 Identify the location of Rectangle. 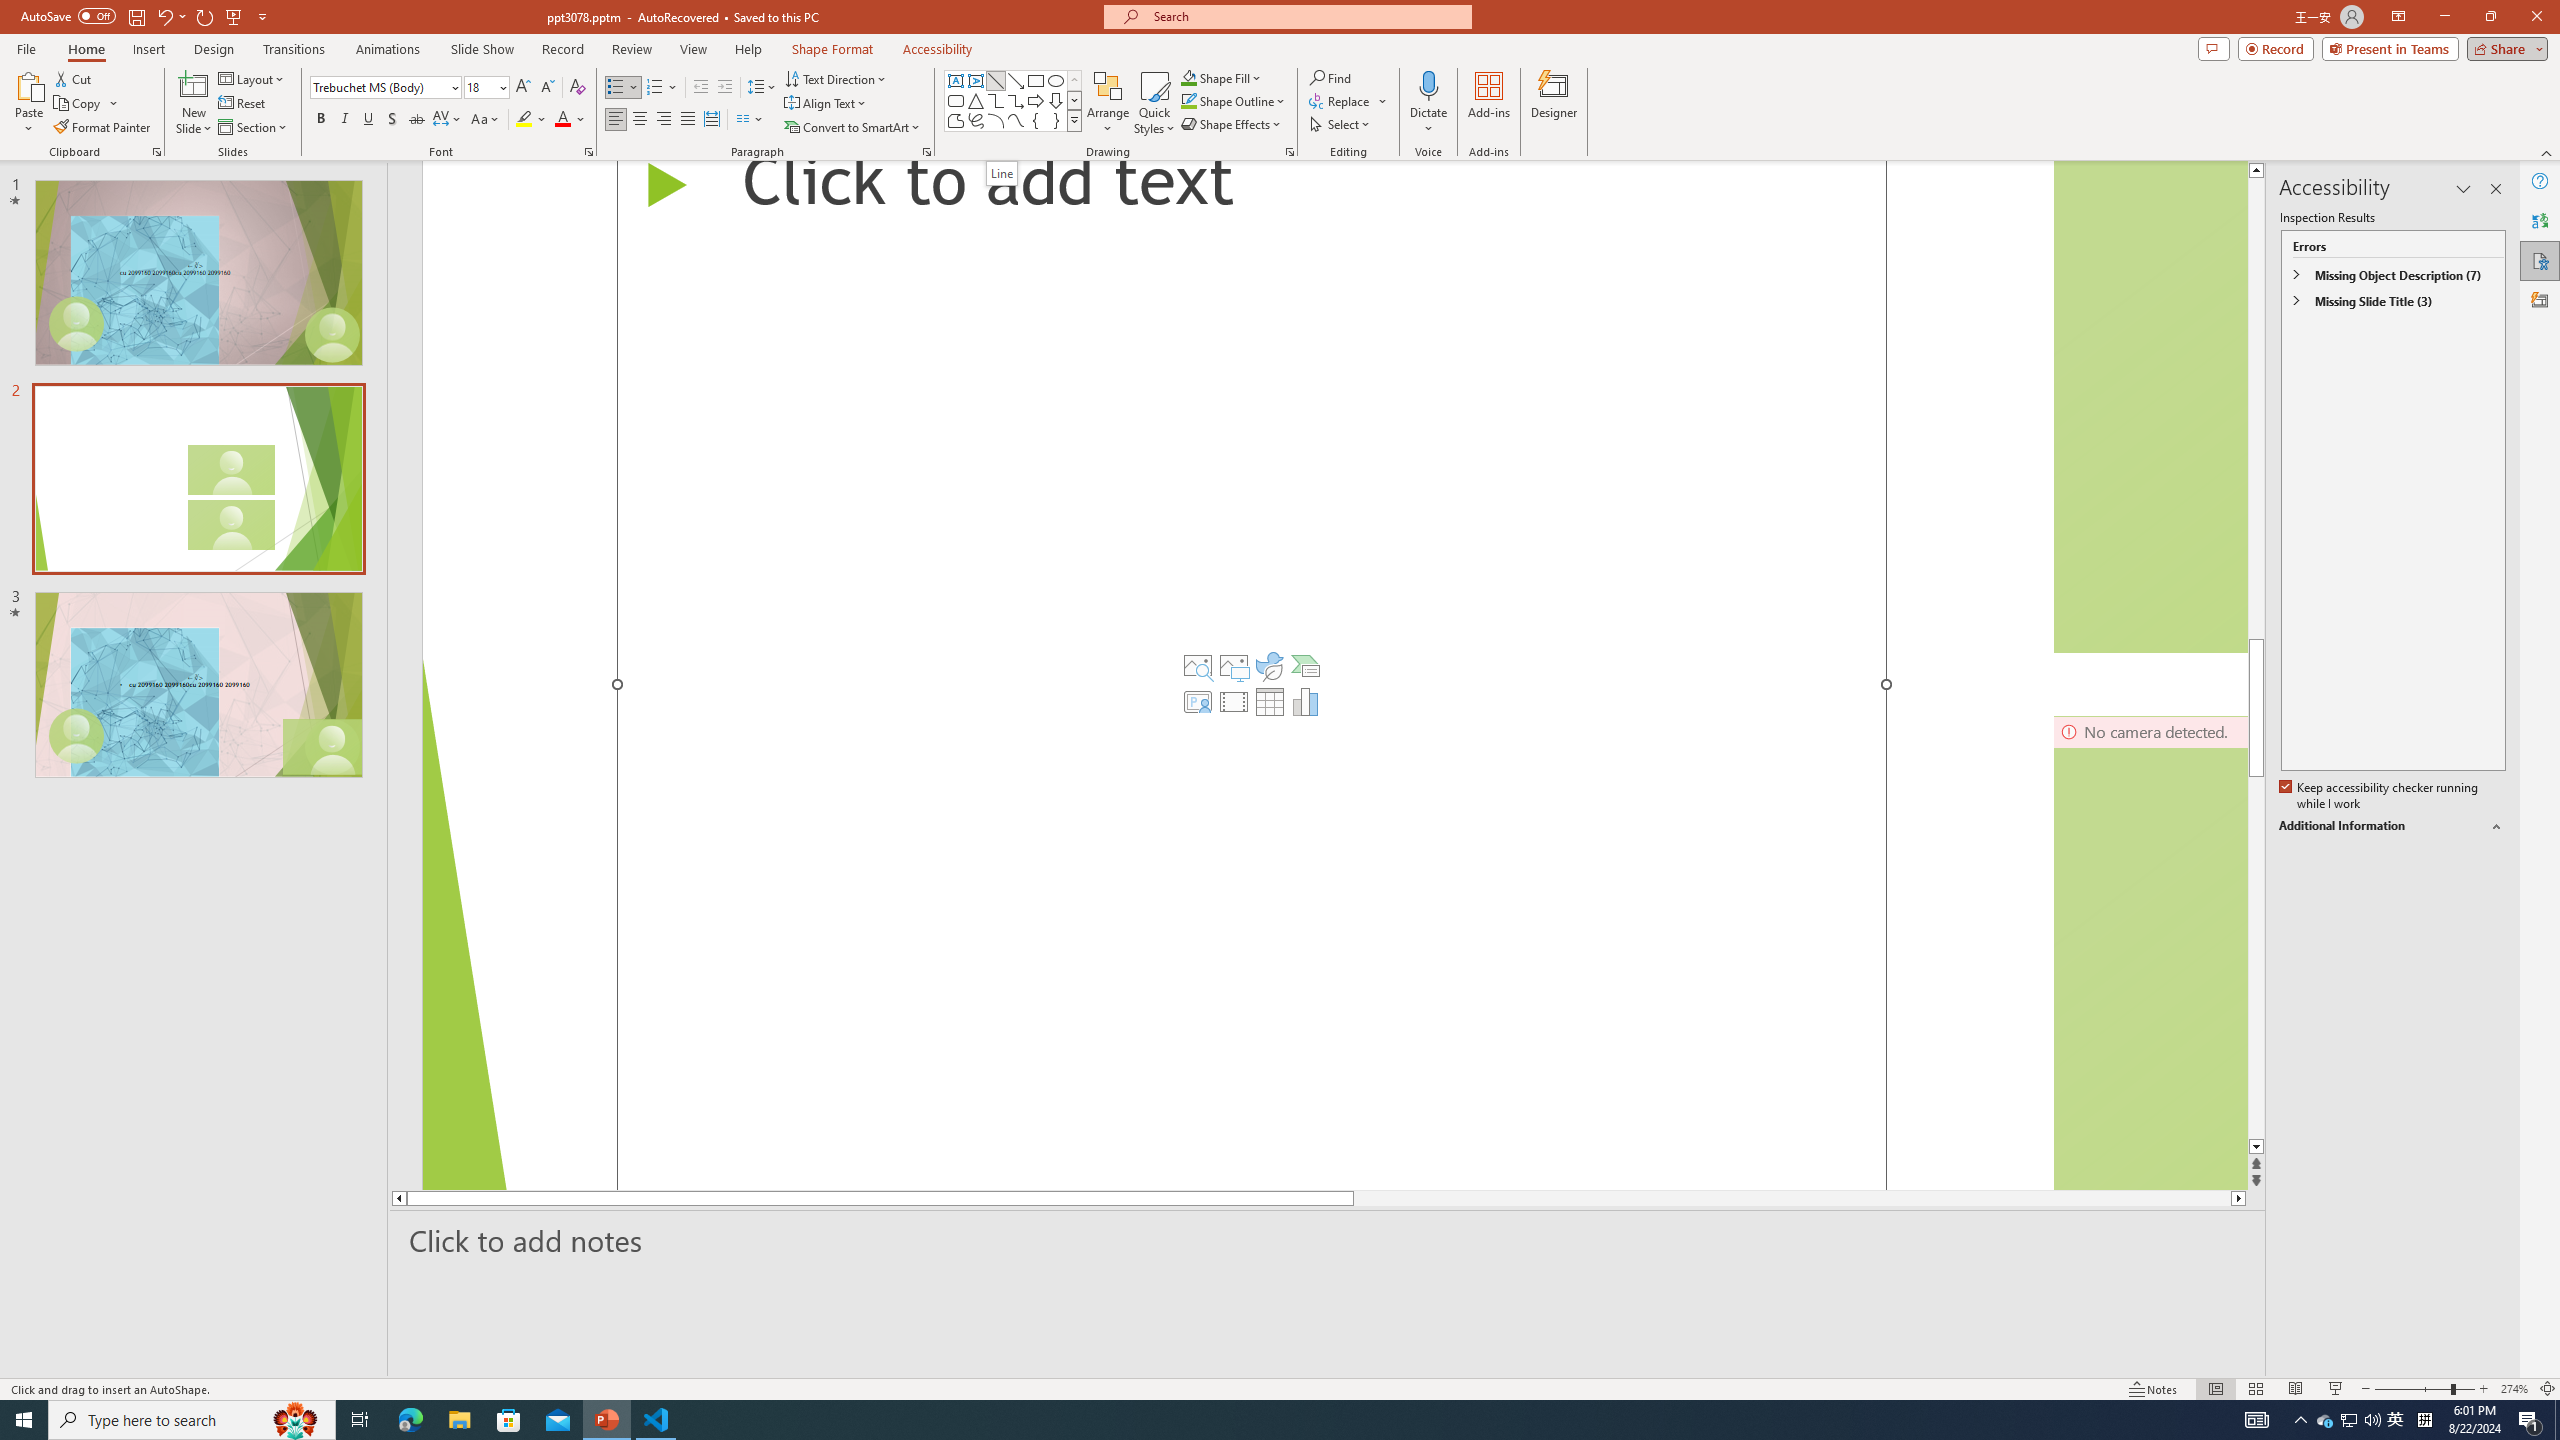
(1036, 80).